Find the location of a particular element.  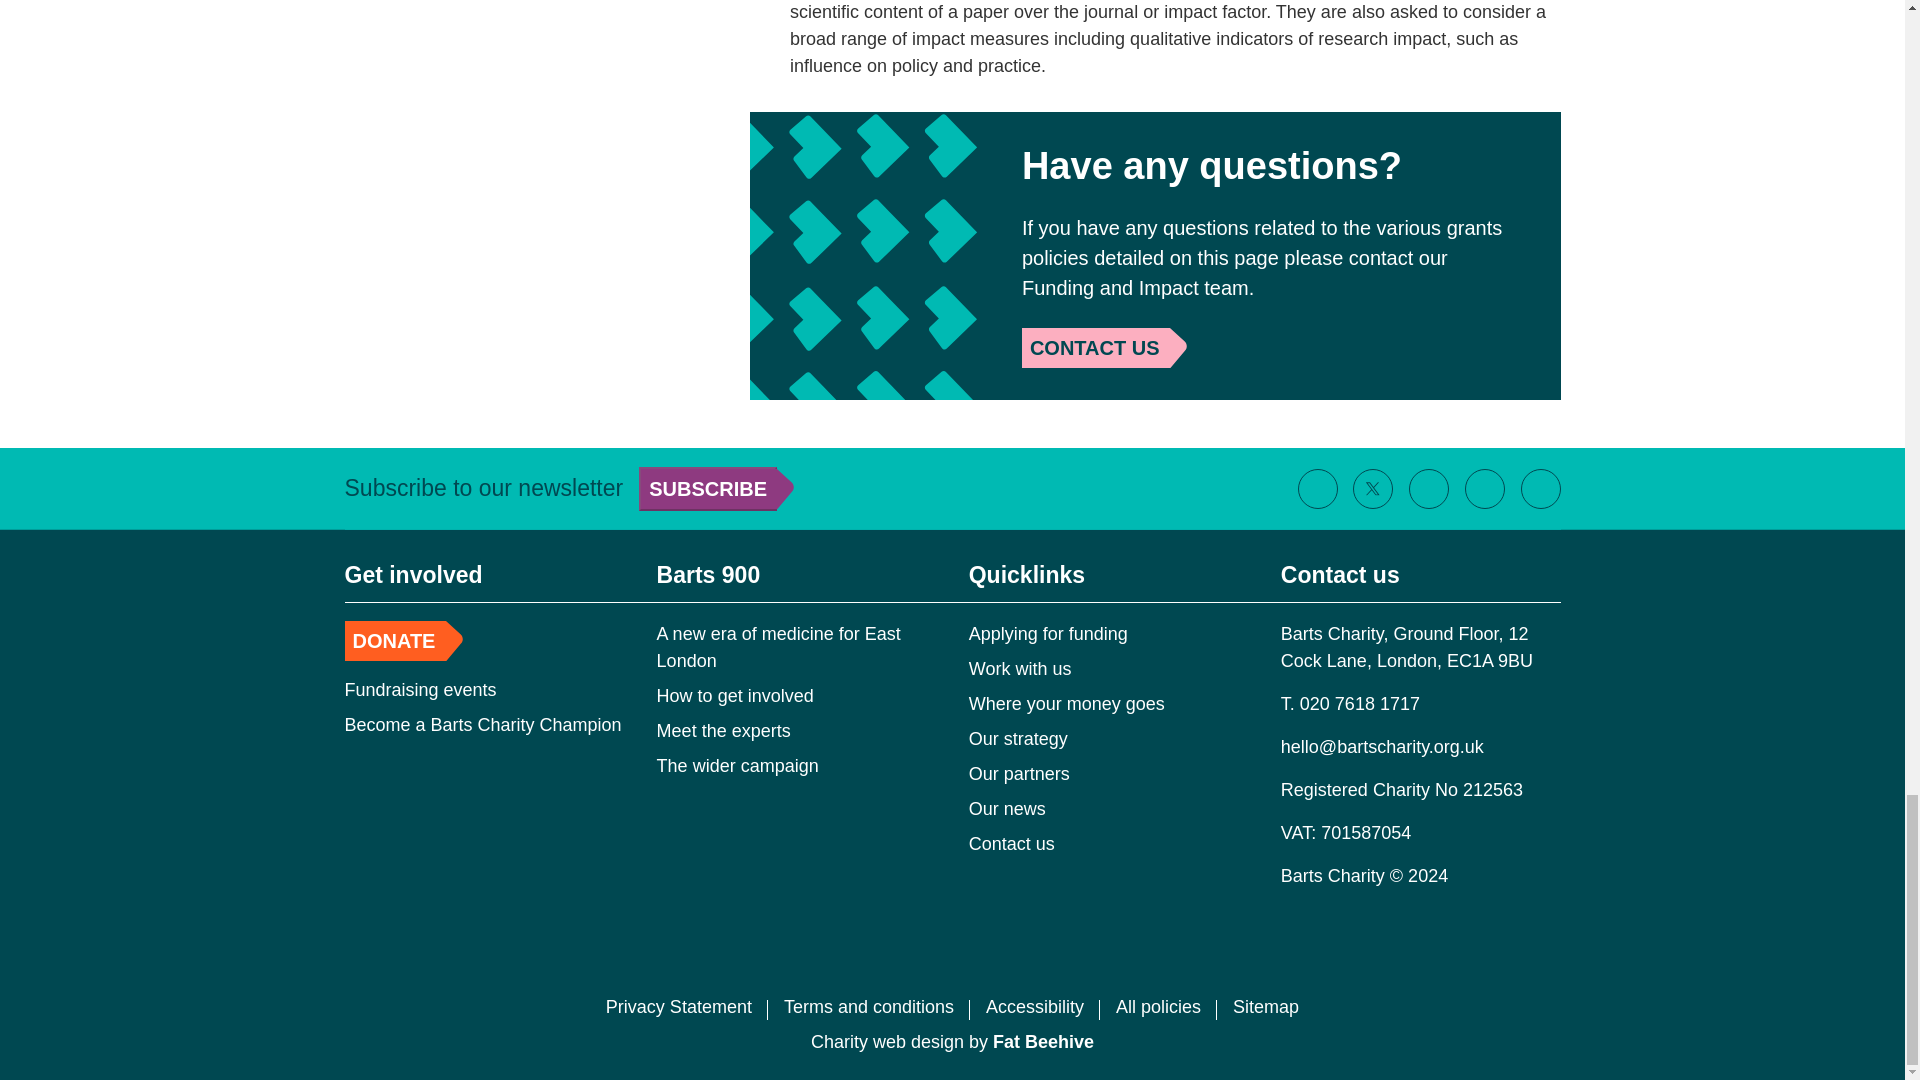

Youtube is located at coordinates (1540, 489).